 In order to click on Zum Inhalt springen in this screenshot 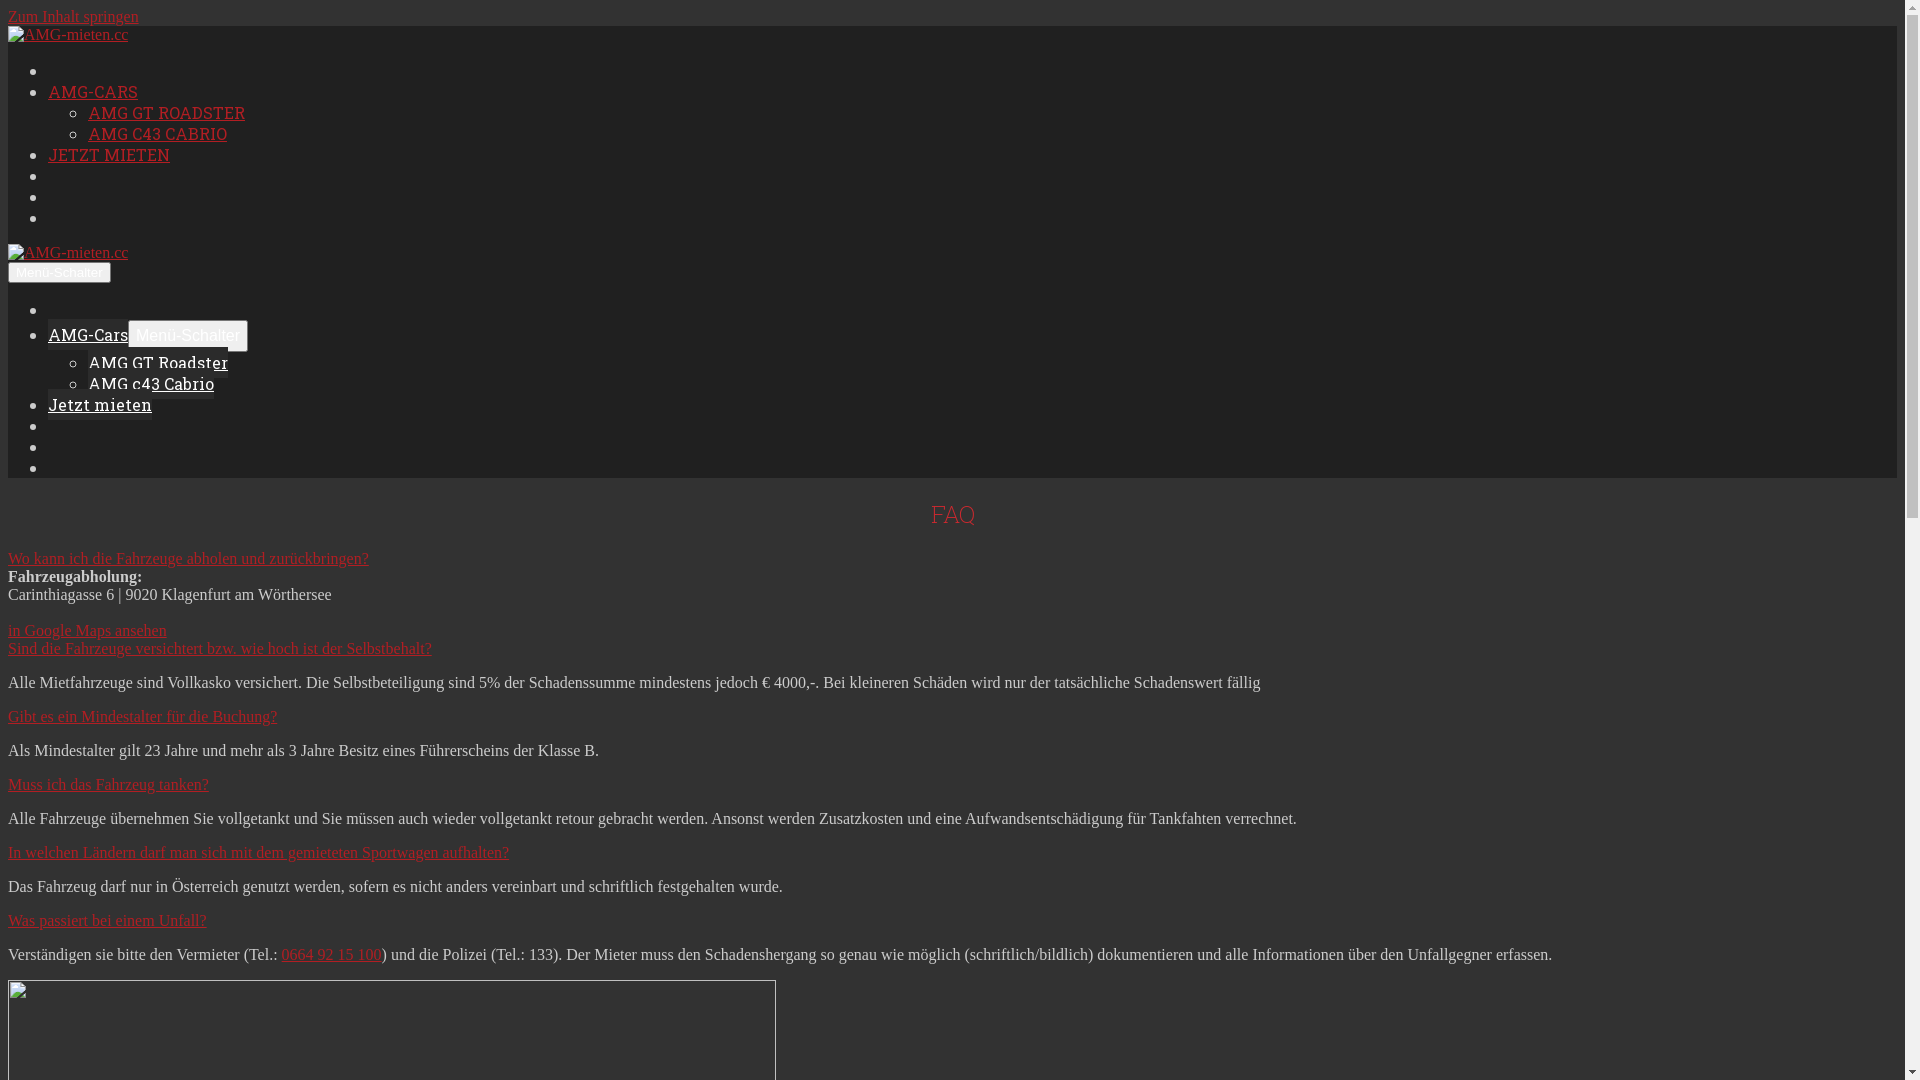, I will do `click(74, 16)`.